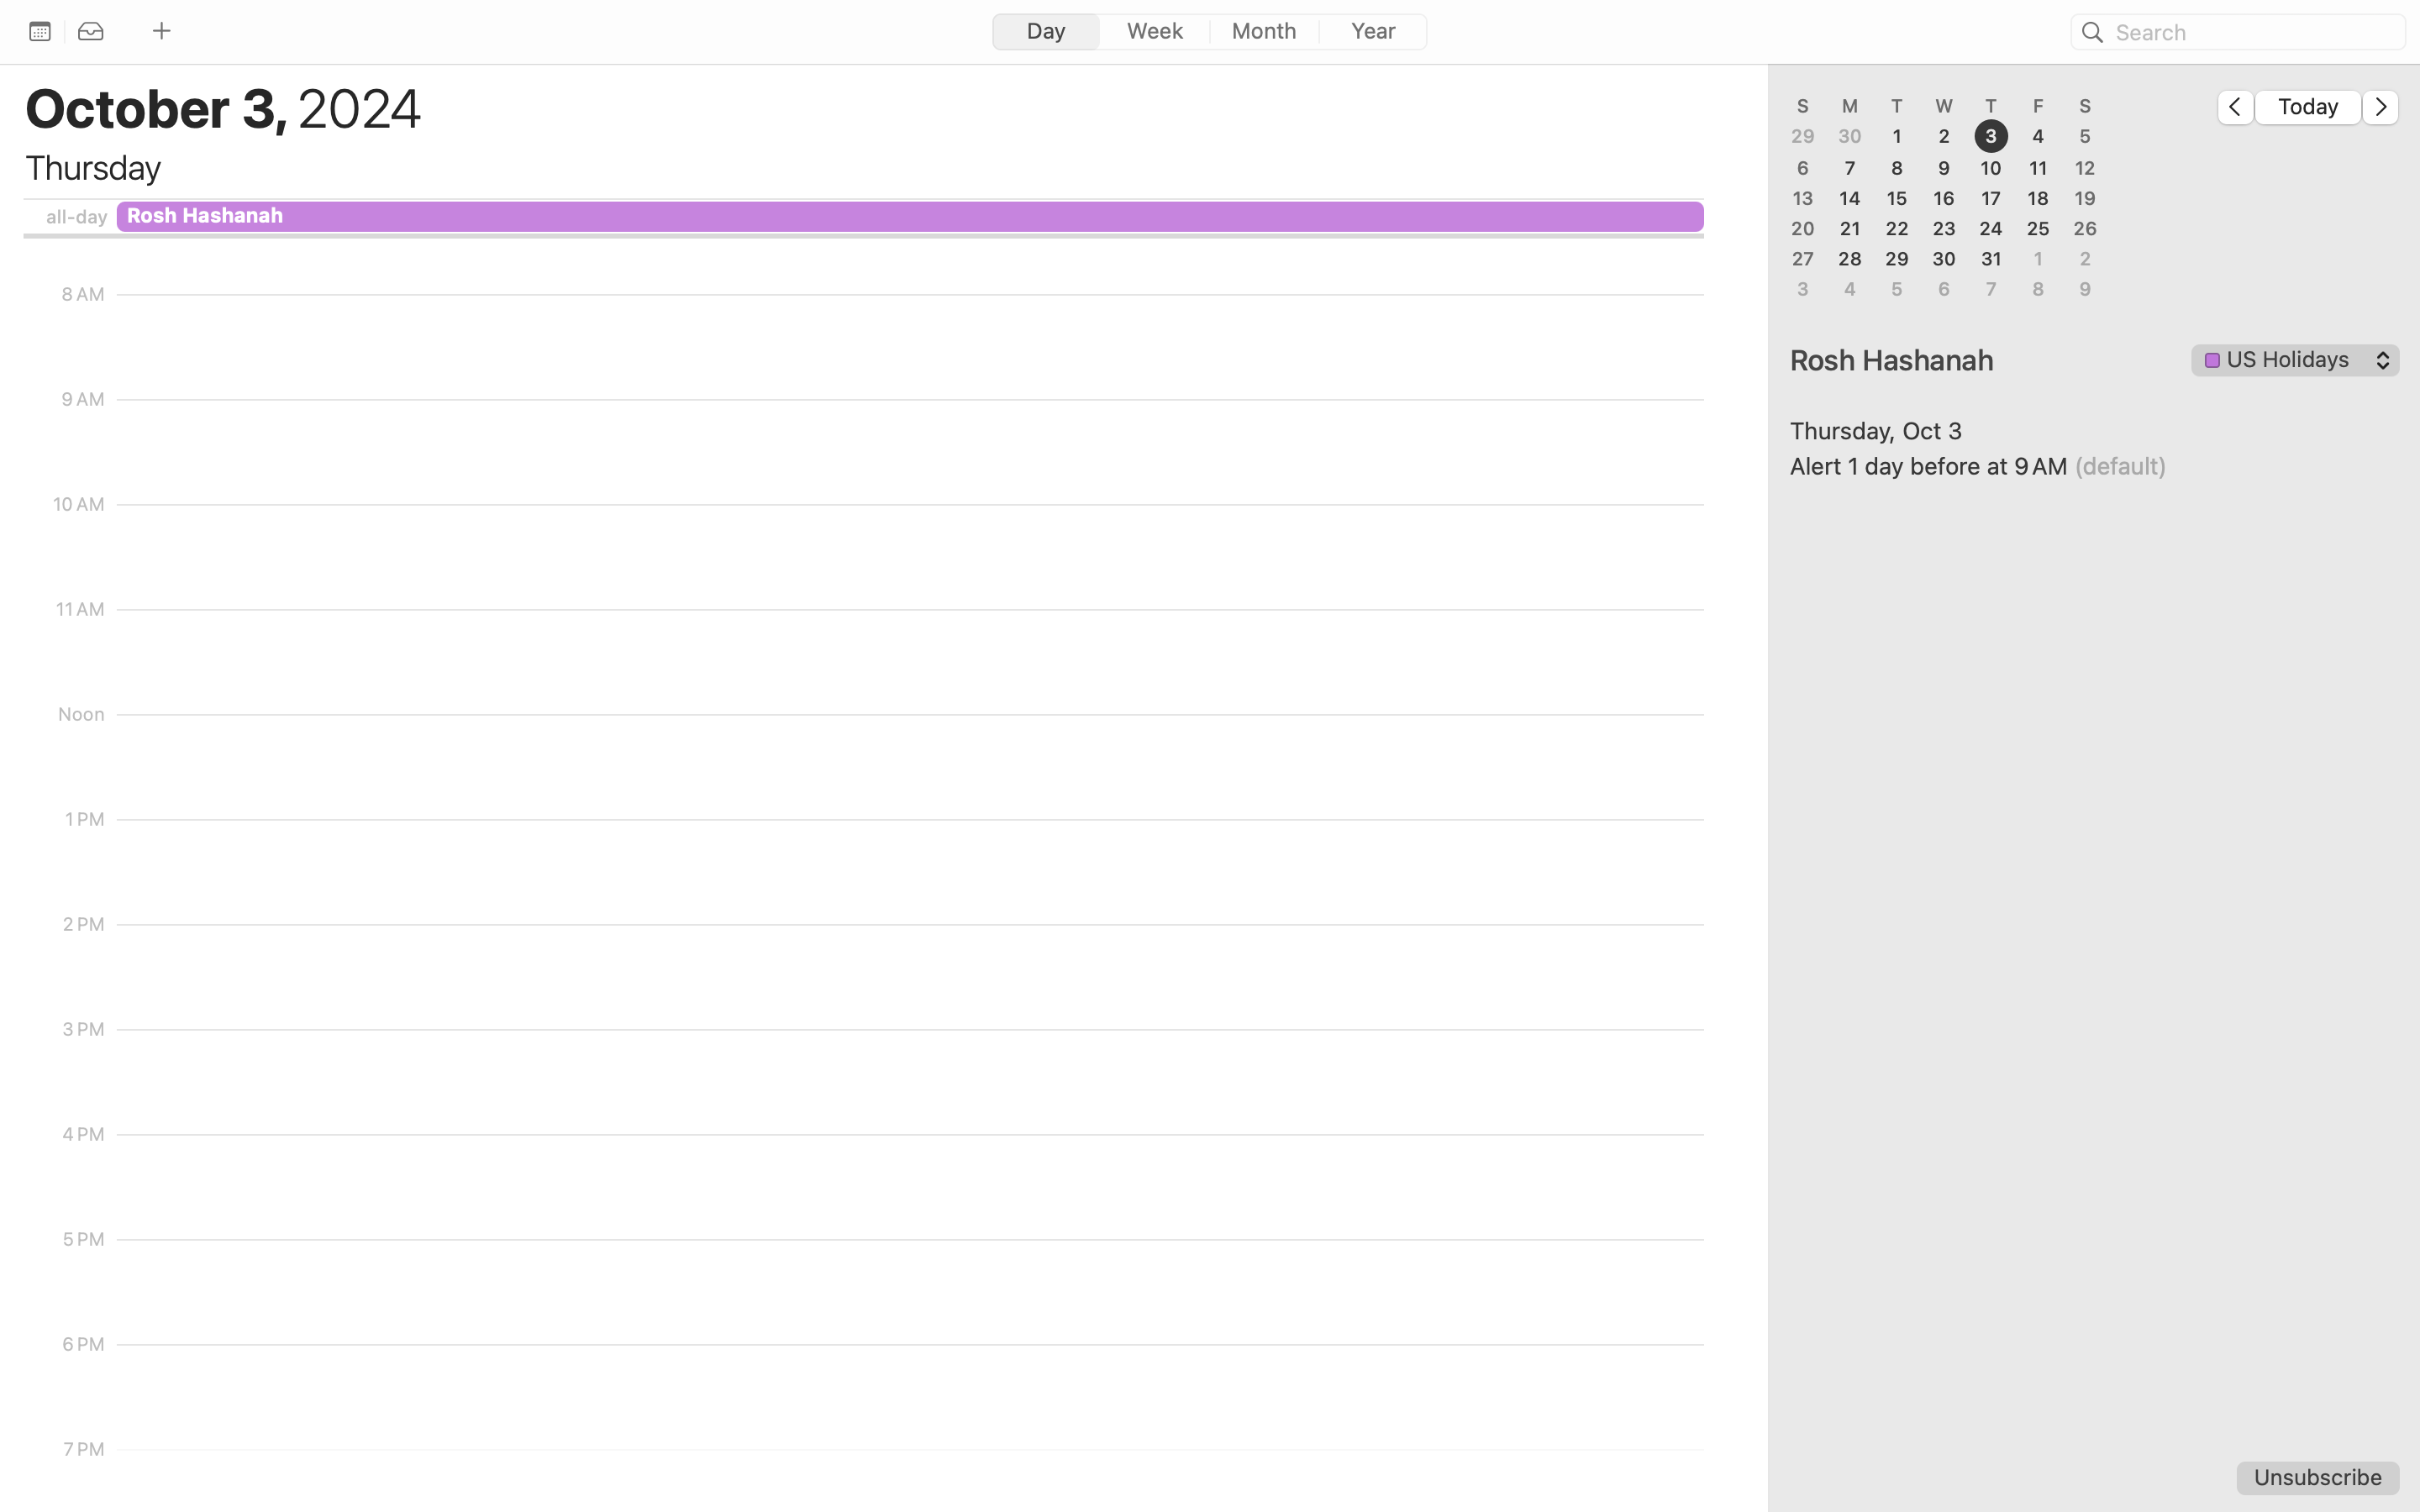 This screenshot has height=1512, width=2420. Describe the element at coordinates (1944, 168) in the screenshot. I see `9` at that location.